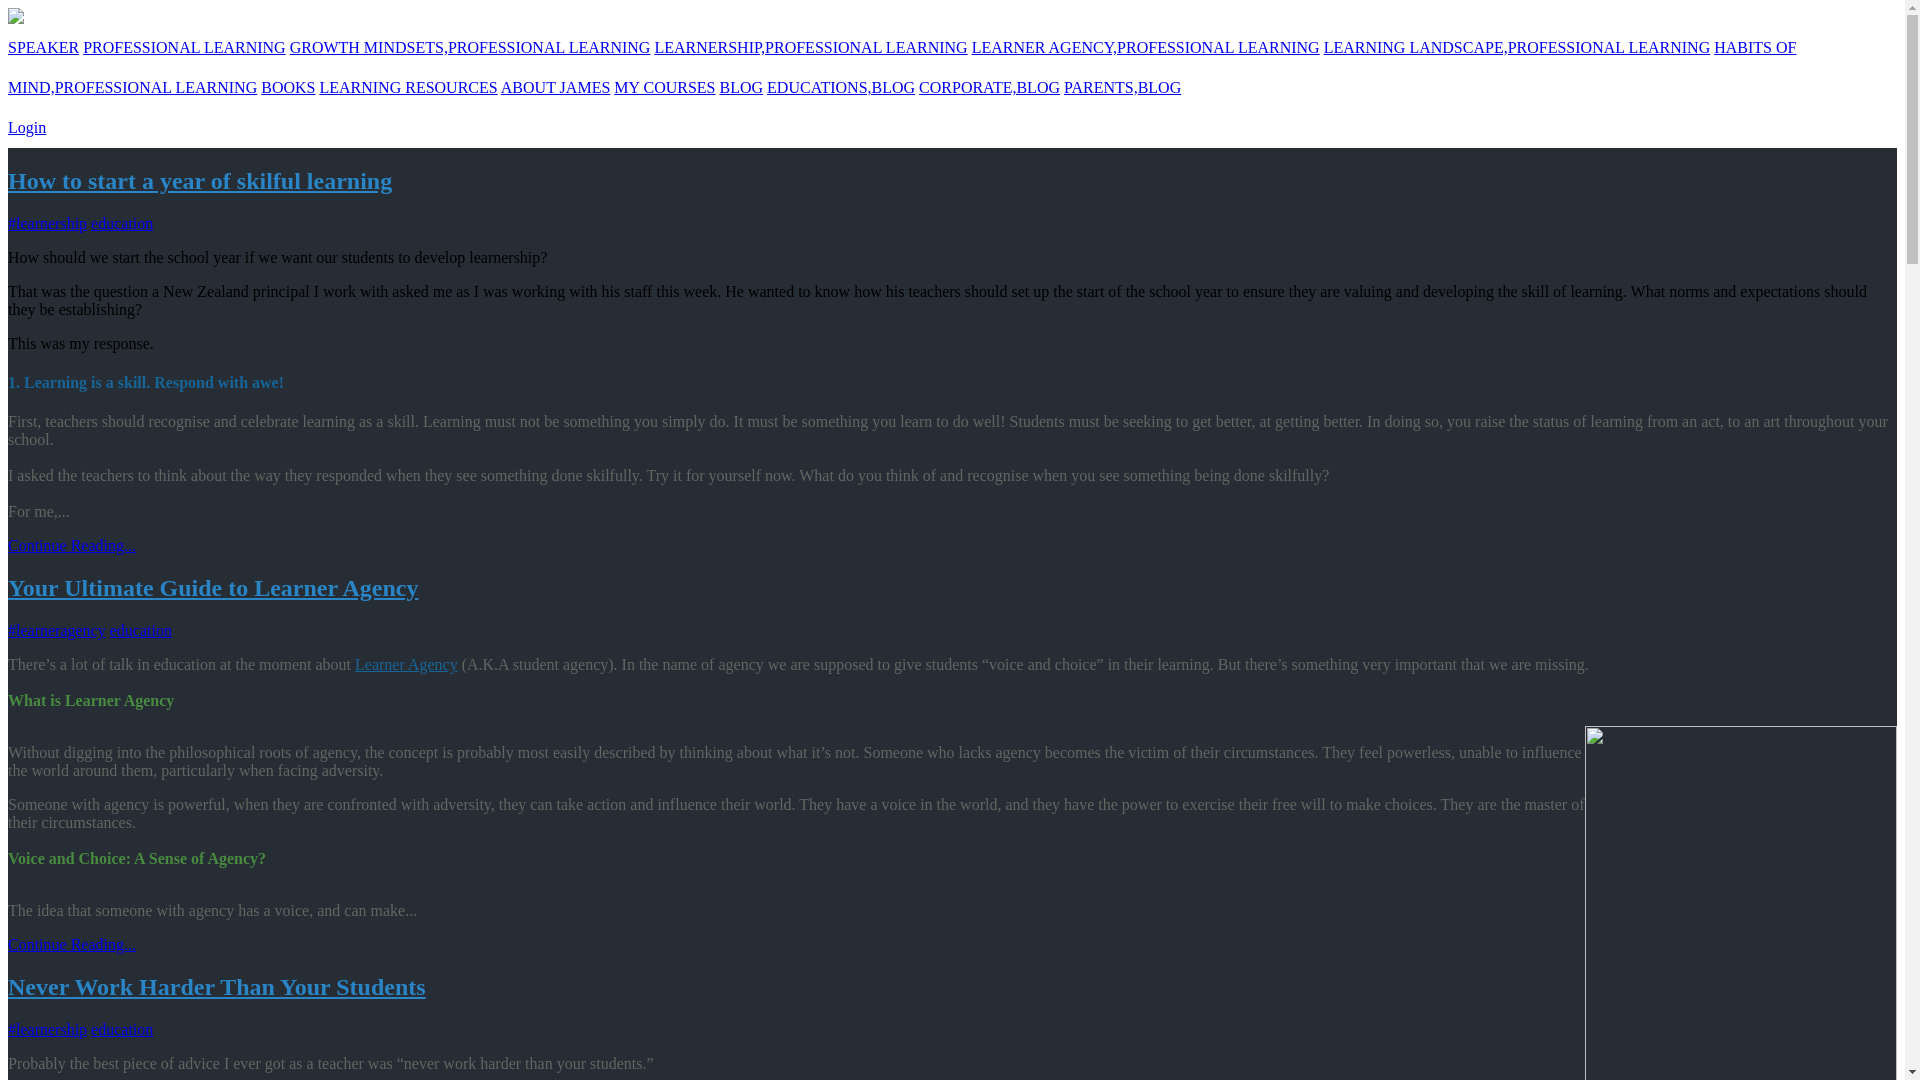  Describe the element at coordinates (200, 181) in the screenshot. I see `How to start a year of skilful learning` at that location.